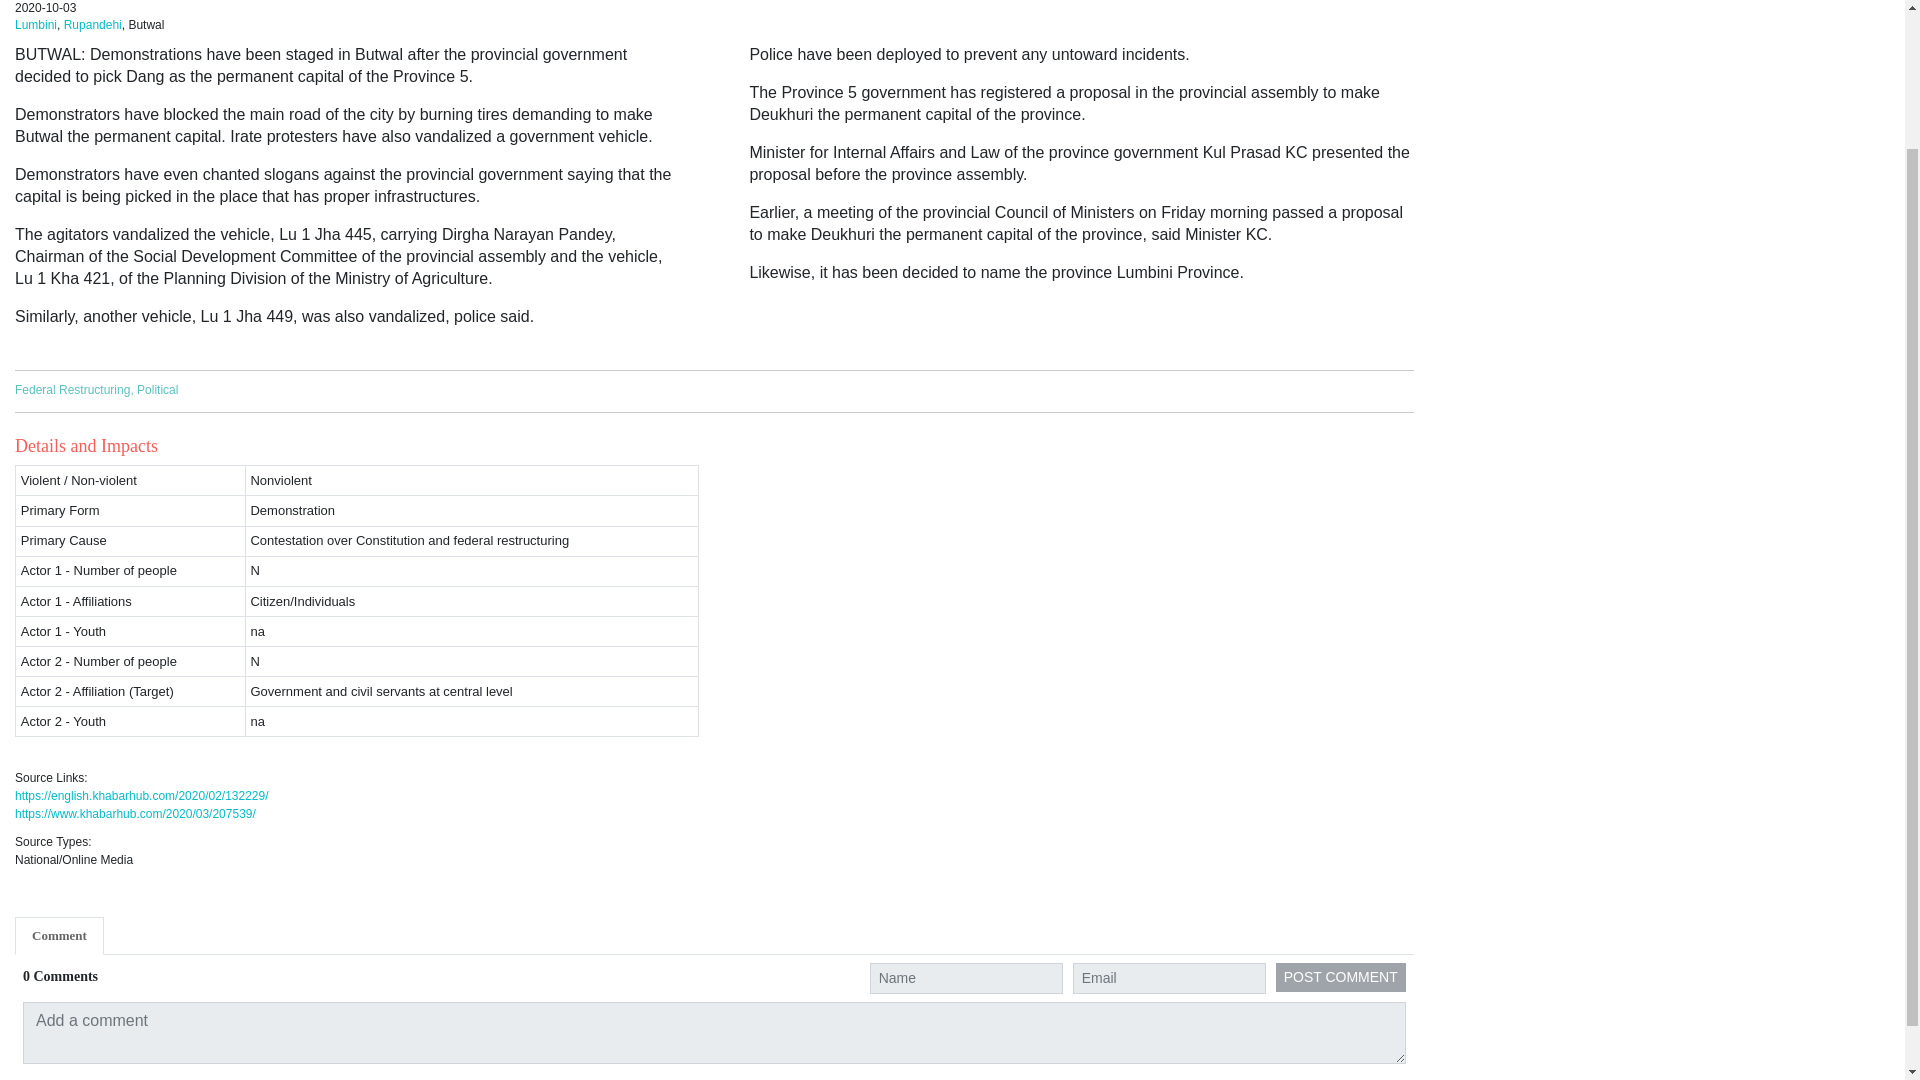 The height and width of the screenshot is (1080, 1920). I want to click on Lumbini, so click(36, 25).